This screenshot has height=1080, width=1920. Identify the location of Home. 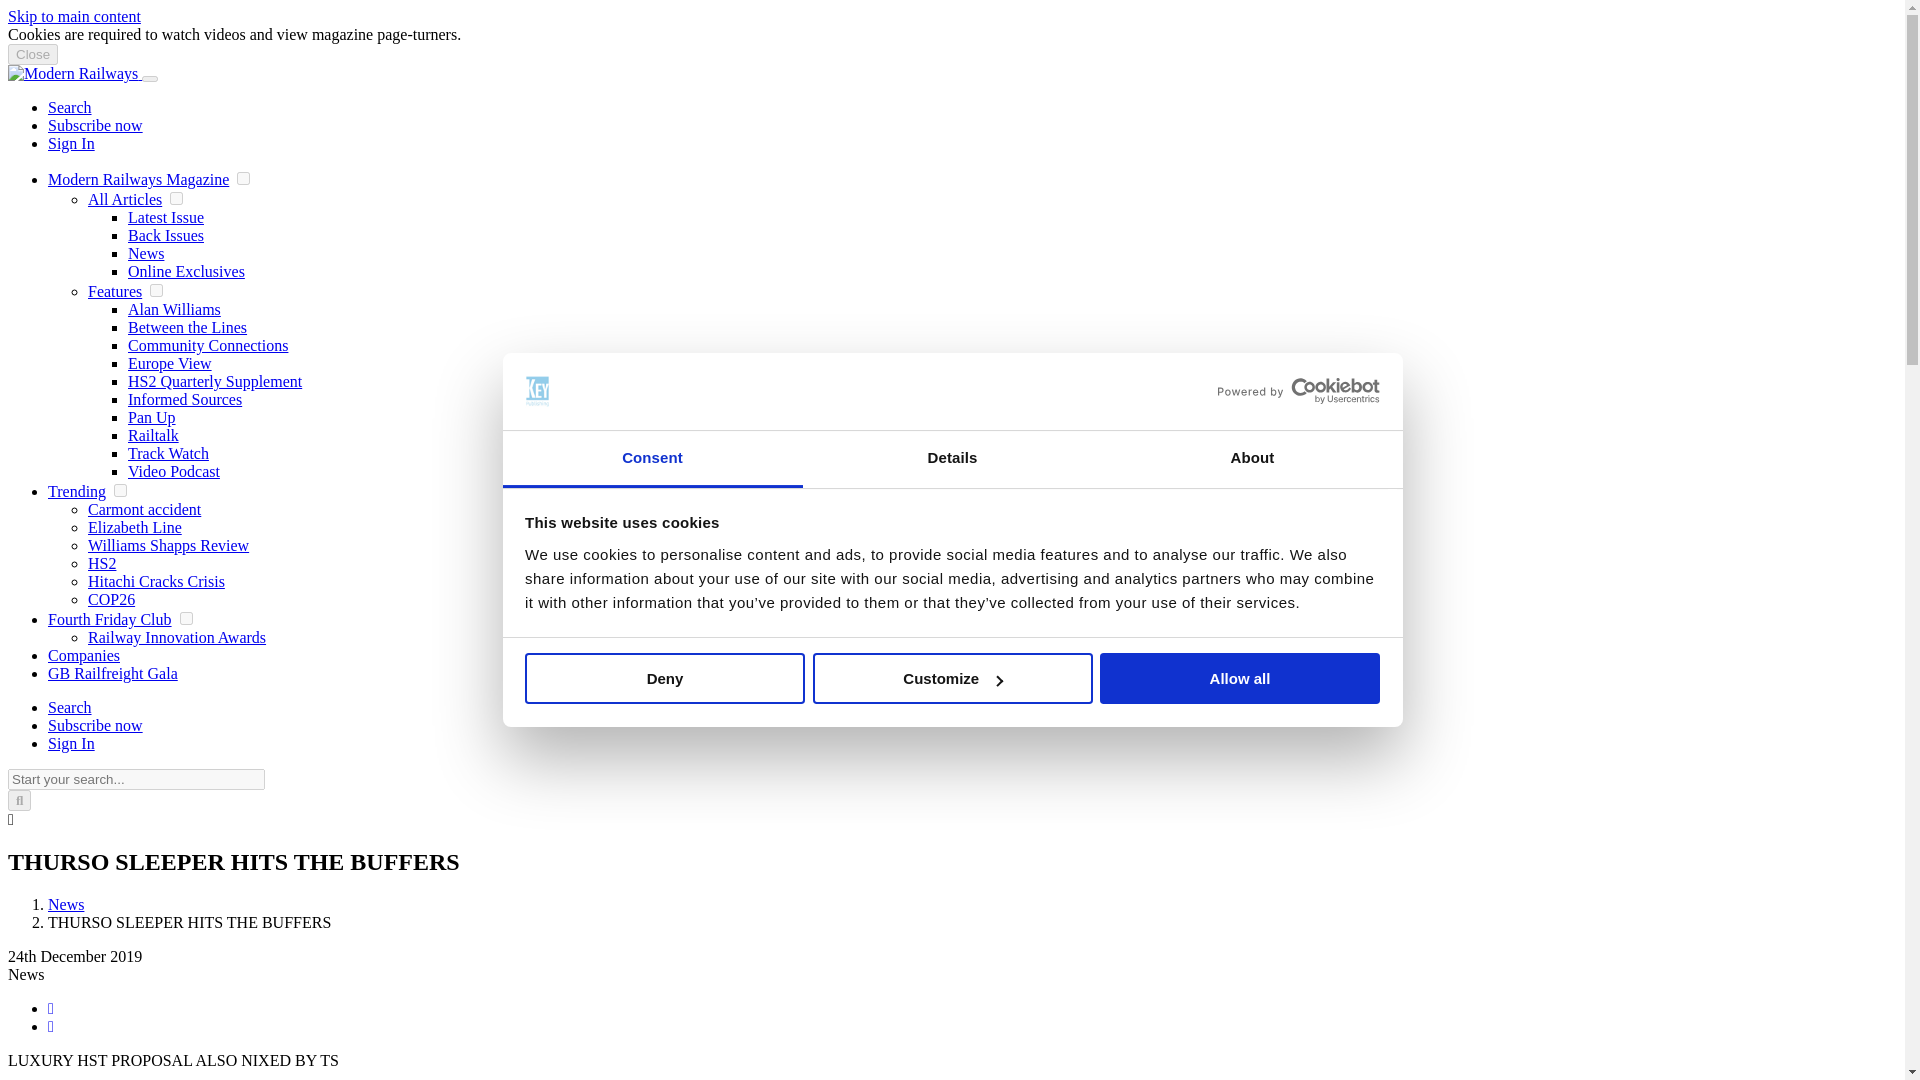
(74, 73).